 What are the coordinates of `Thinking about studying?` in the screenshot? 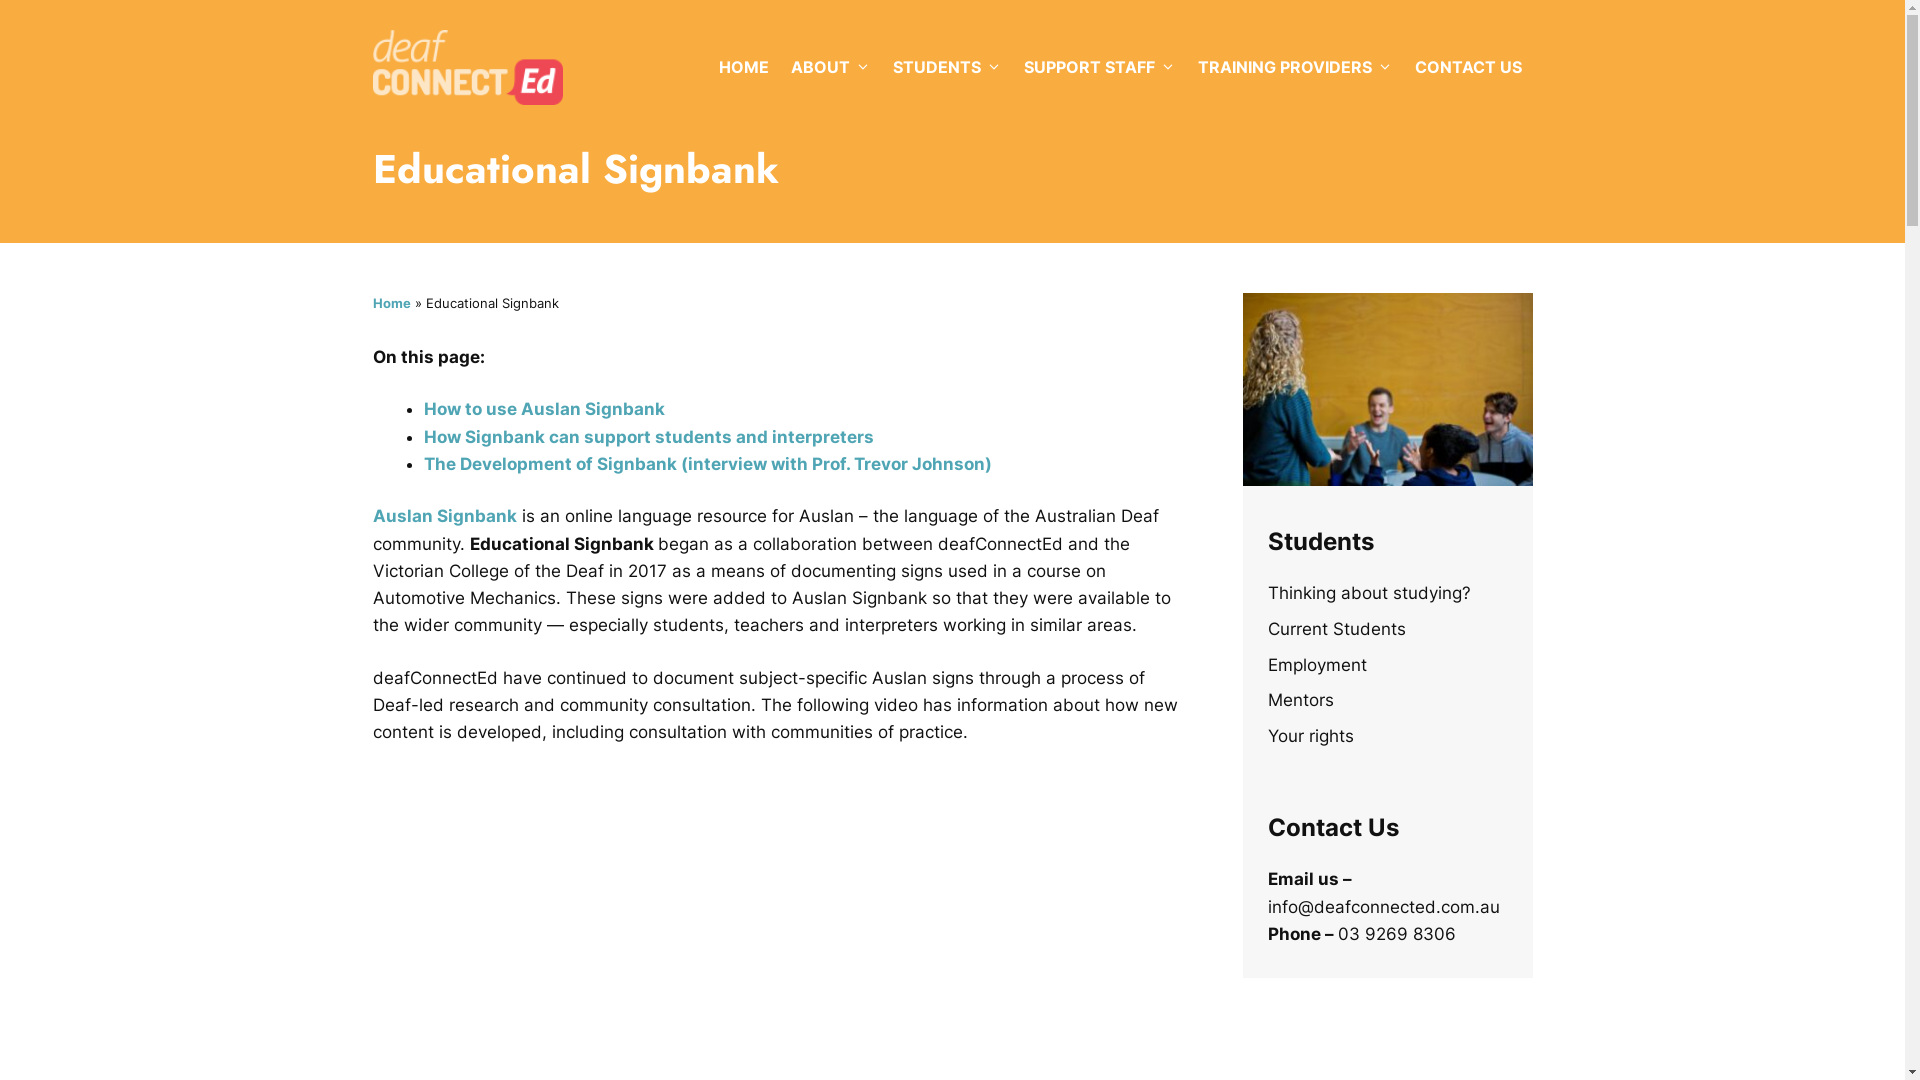 It's located at (1370, 593).